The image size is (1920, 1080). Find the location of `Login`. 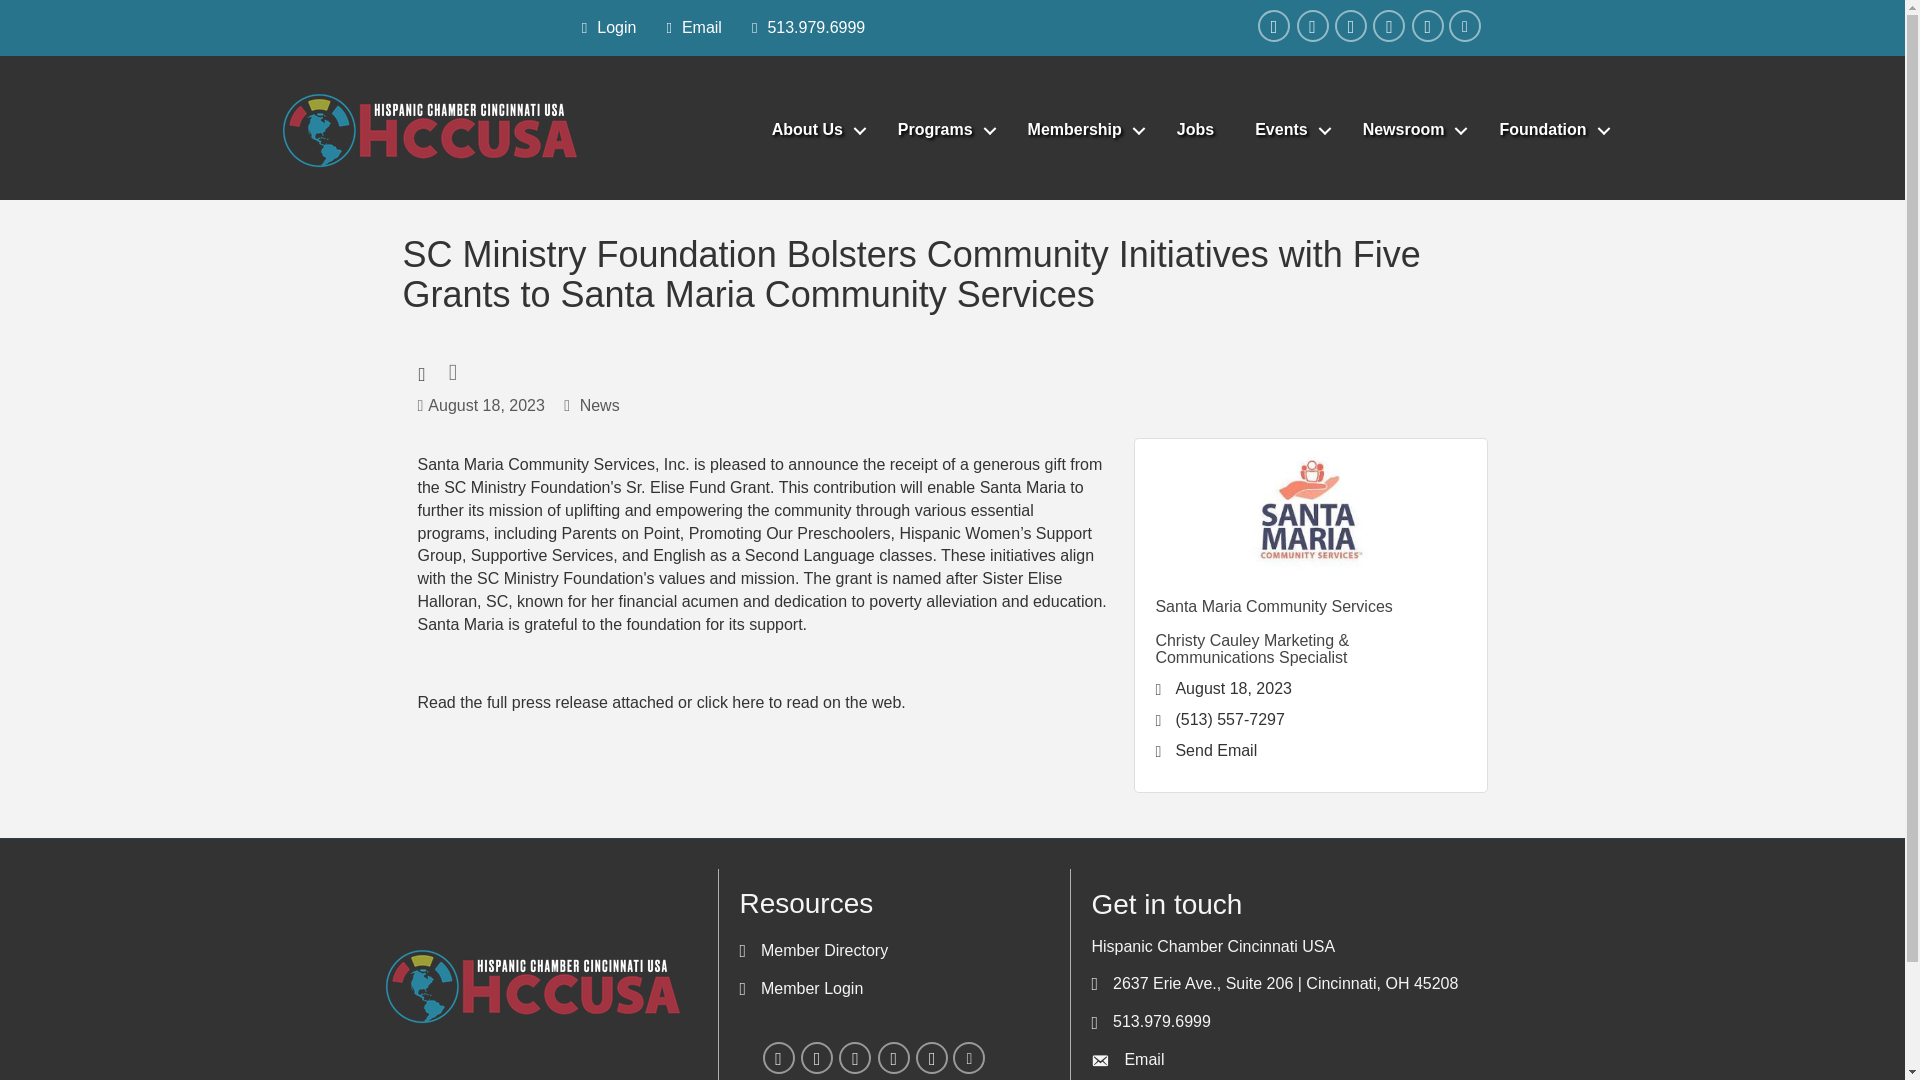

Login is located at coordinates (604, 28).